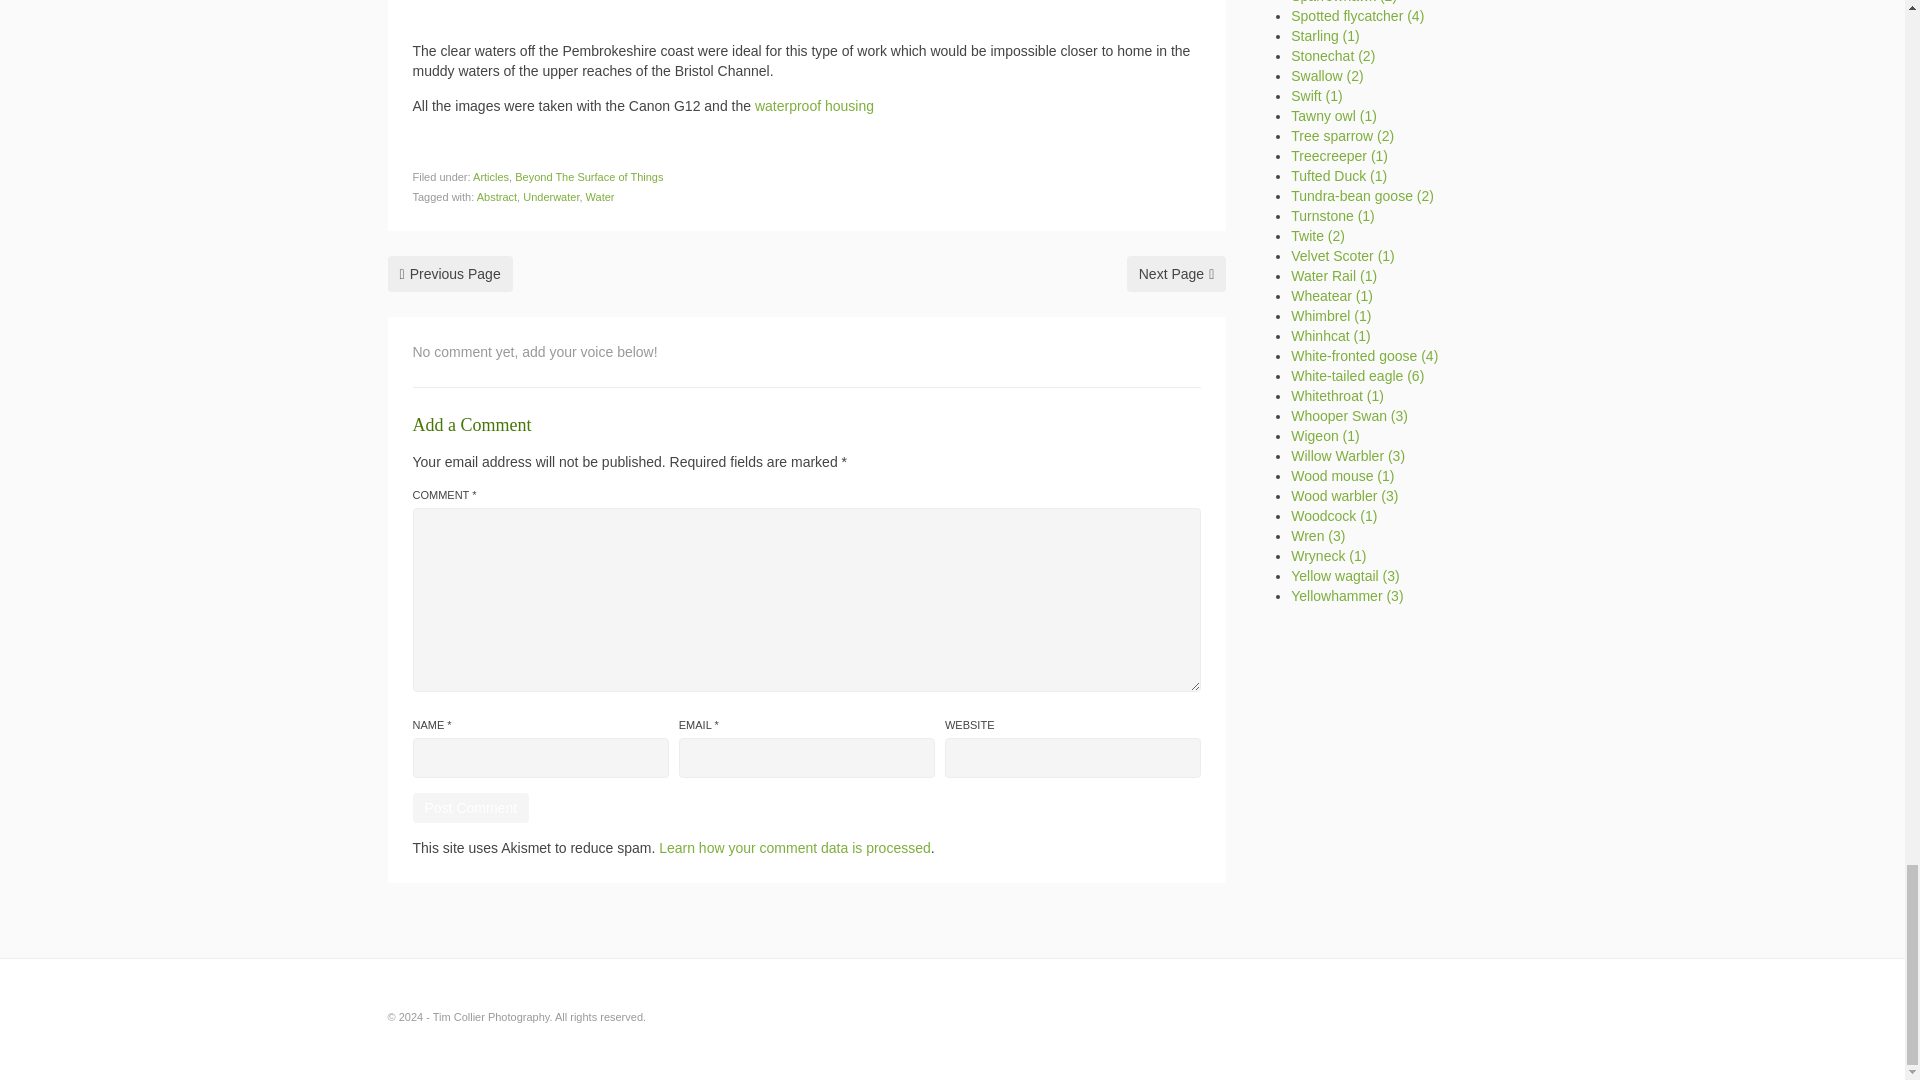 The height and width of the screenshot is (1080, 1920). Describe the element at coordinates (470, 807) in the screenshot. I see `Post Comment` at that location.